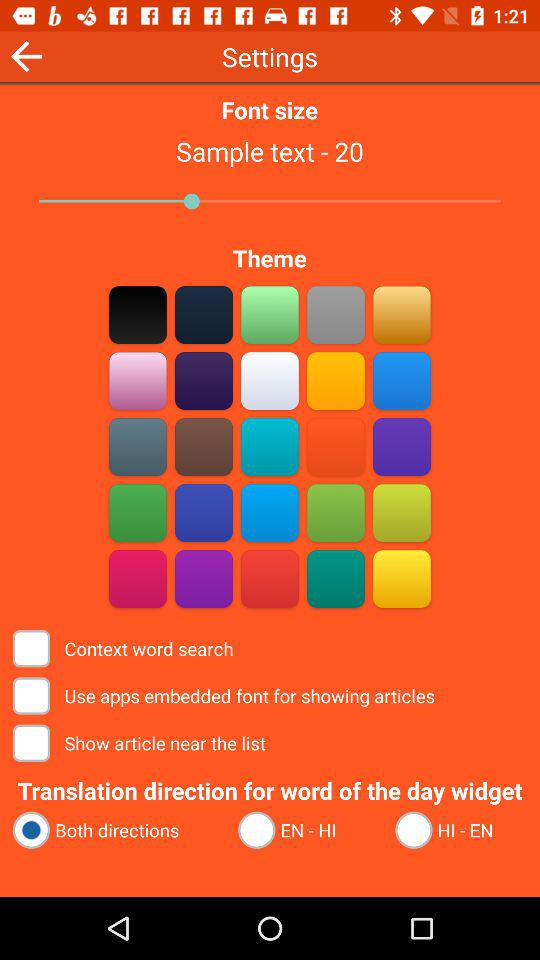 This screenshot has height=960, width=540. I want to click on make background pink, so click(138, 380).